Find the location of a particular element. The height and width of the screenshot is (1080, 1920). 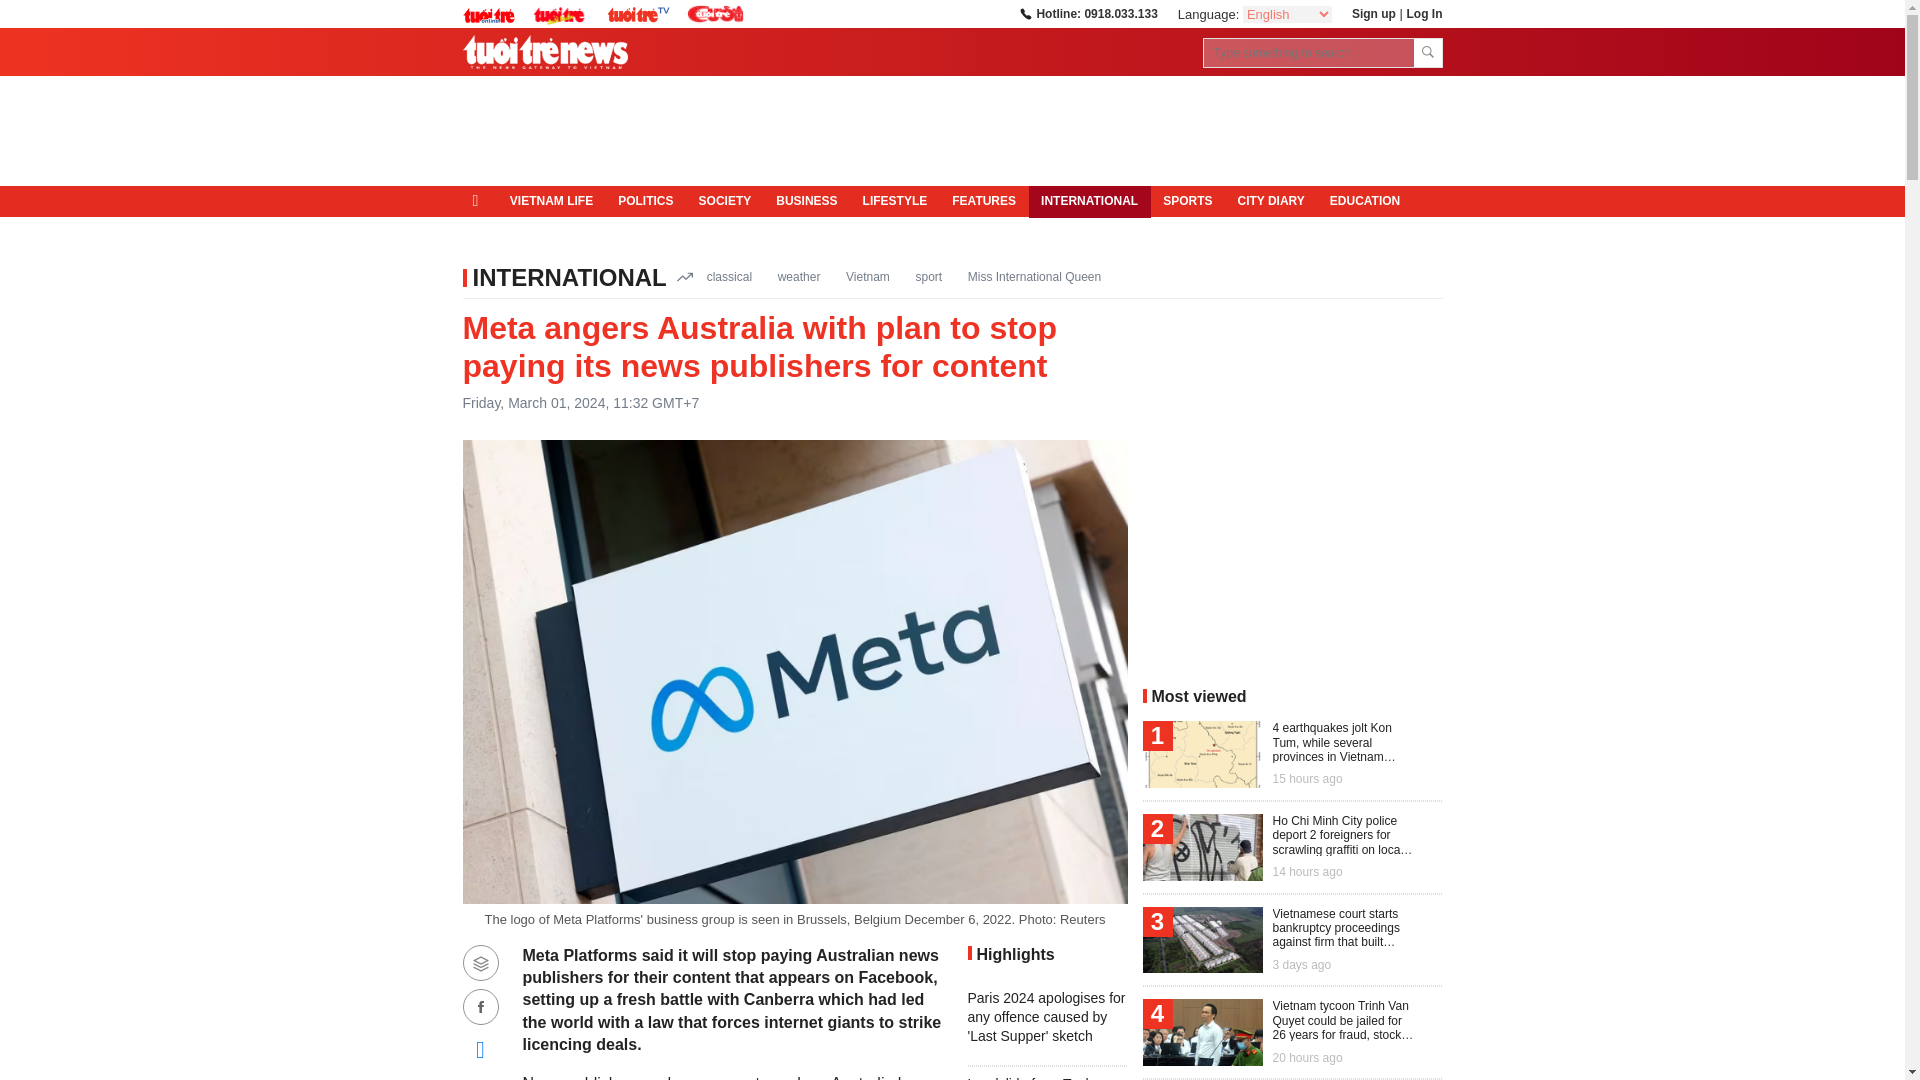

POLITICS is located at coordinates (646, 202).